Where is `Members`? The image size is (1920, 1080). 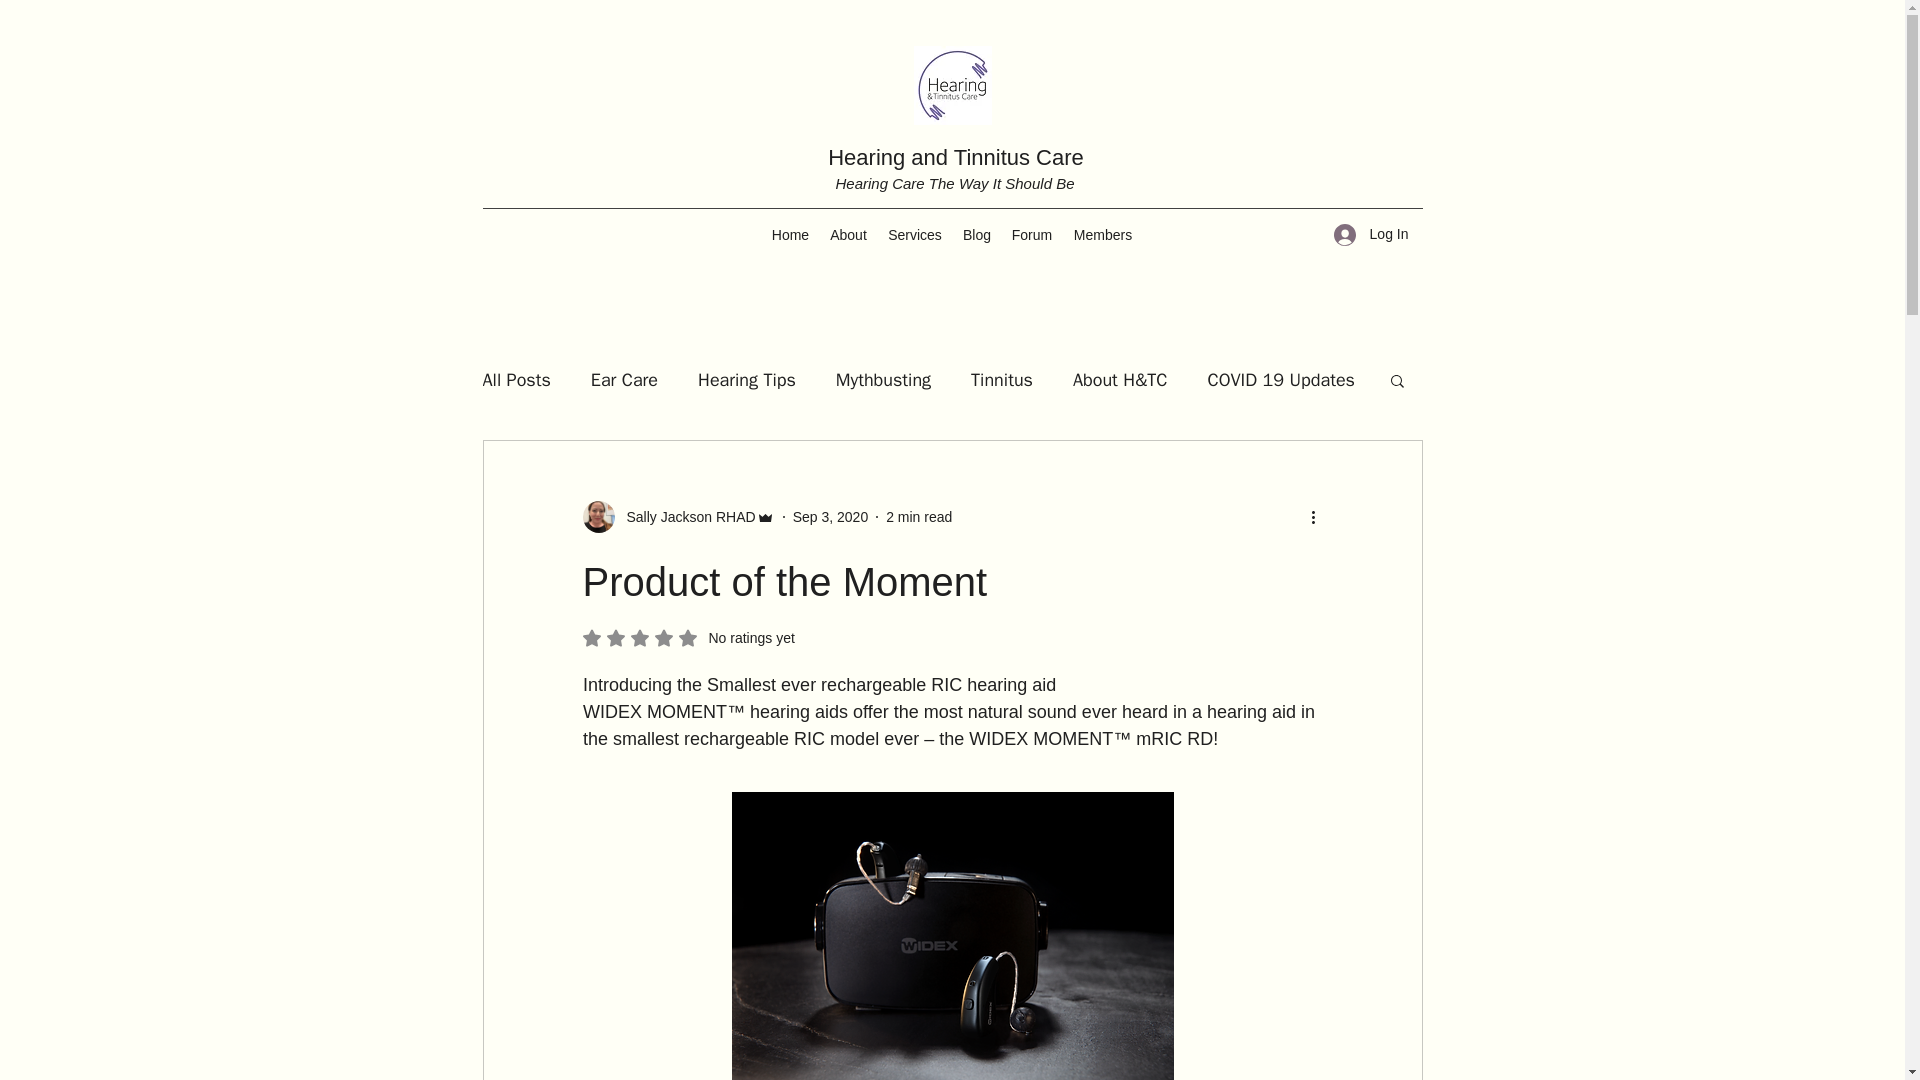
Members is located at coordinates (1102, 234).